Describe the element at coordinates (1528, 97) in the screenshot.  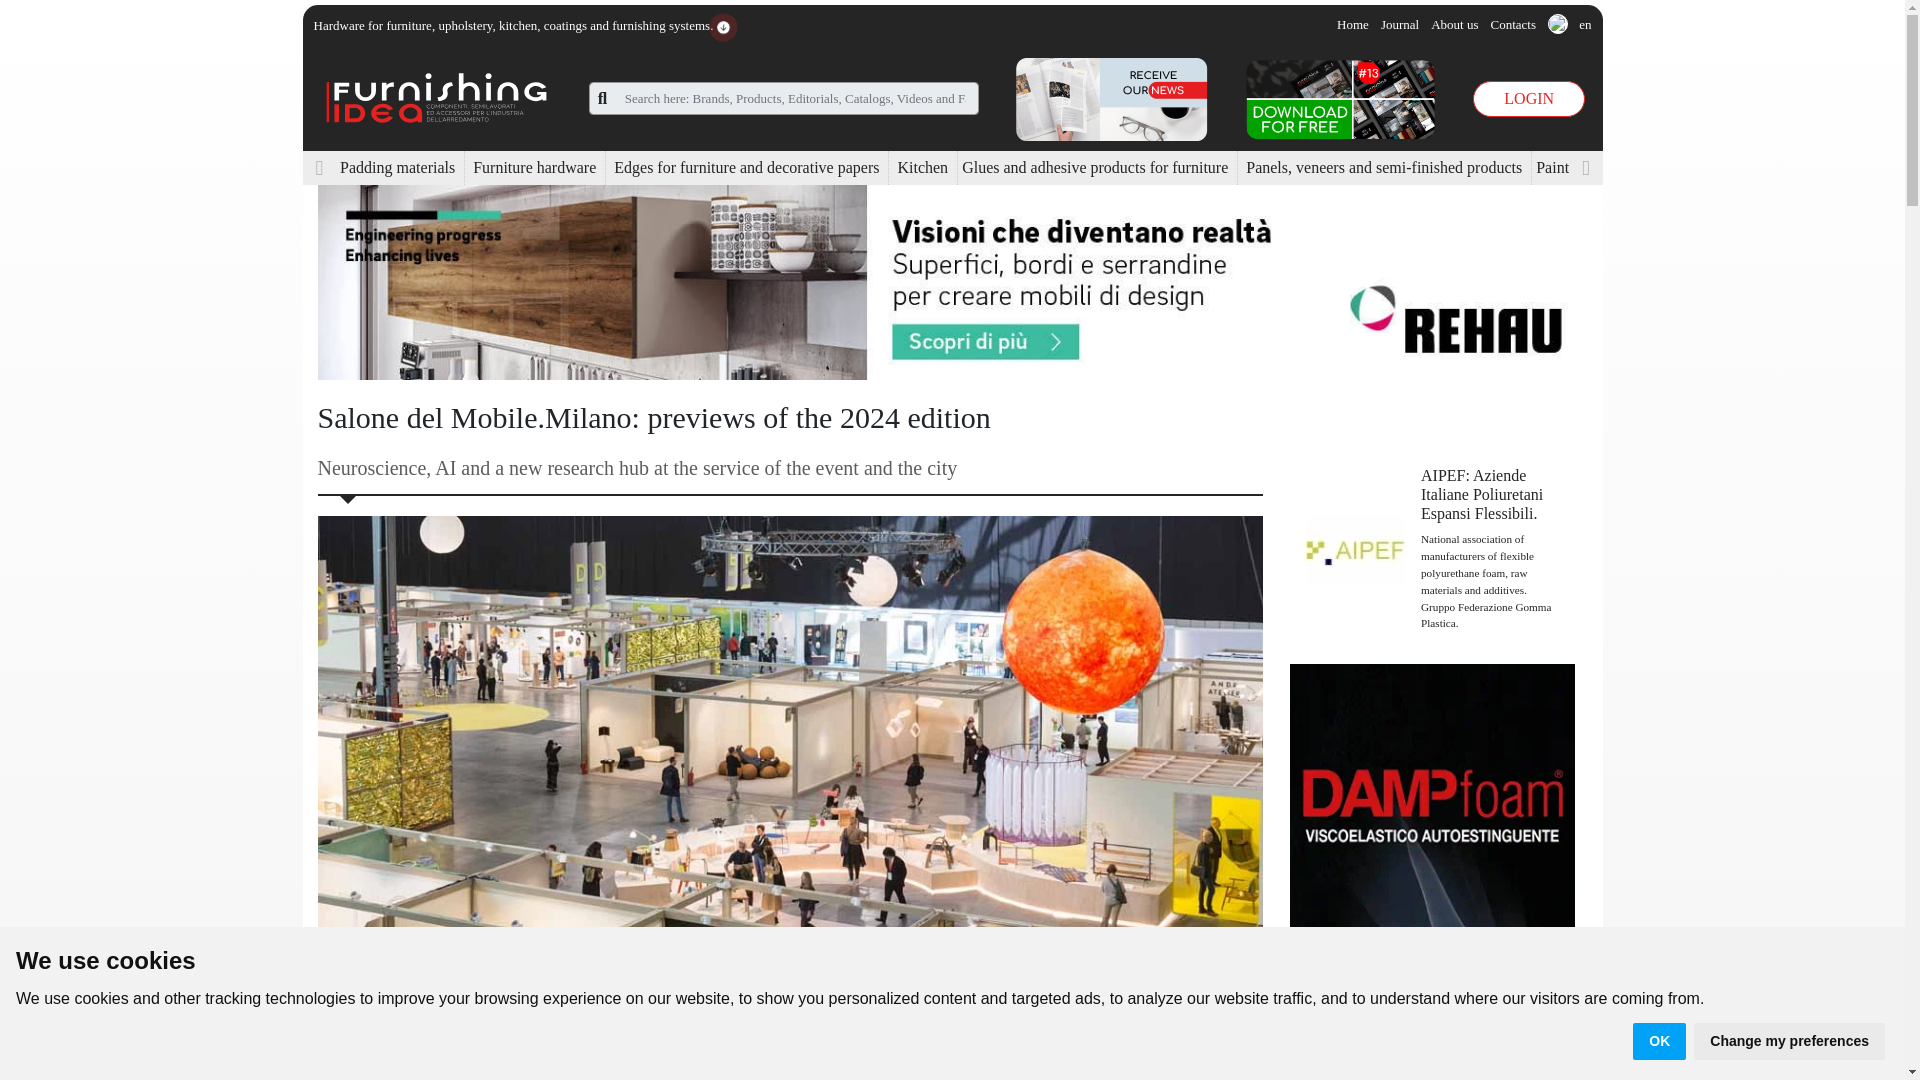
I see `LOGIN` at that location.